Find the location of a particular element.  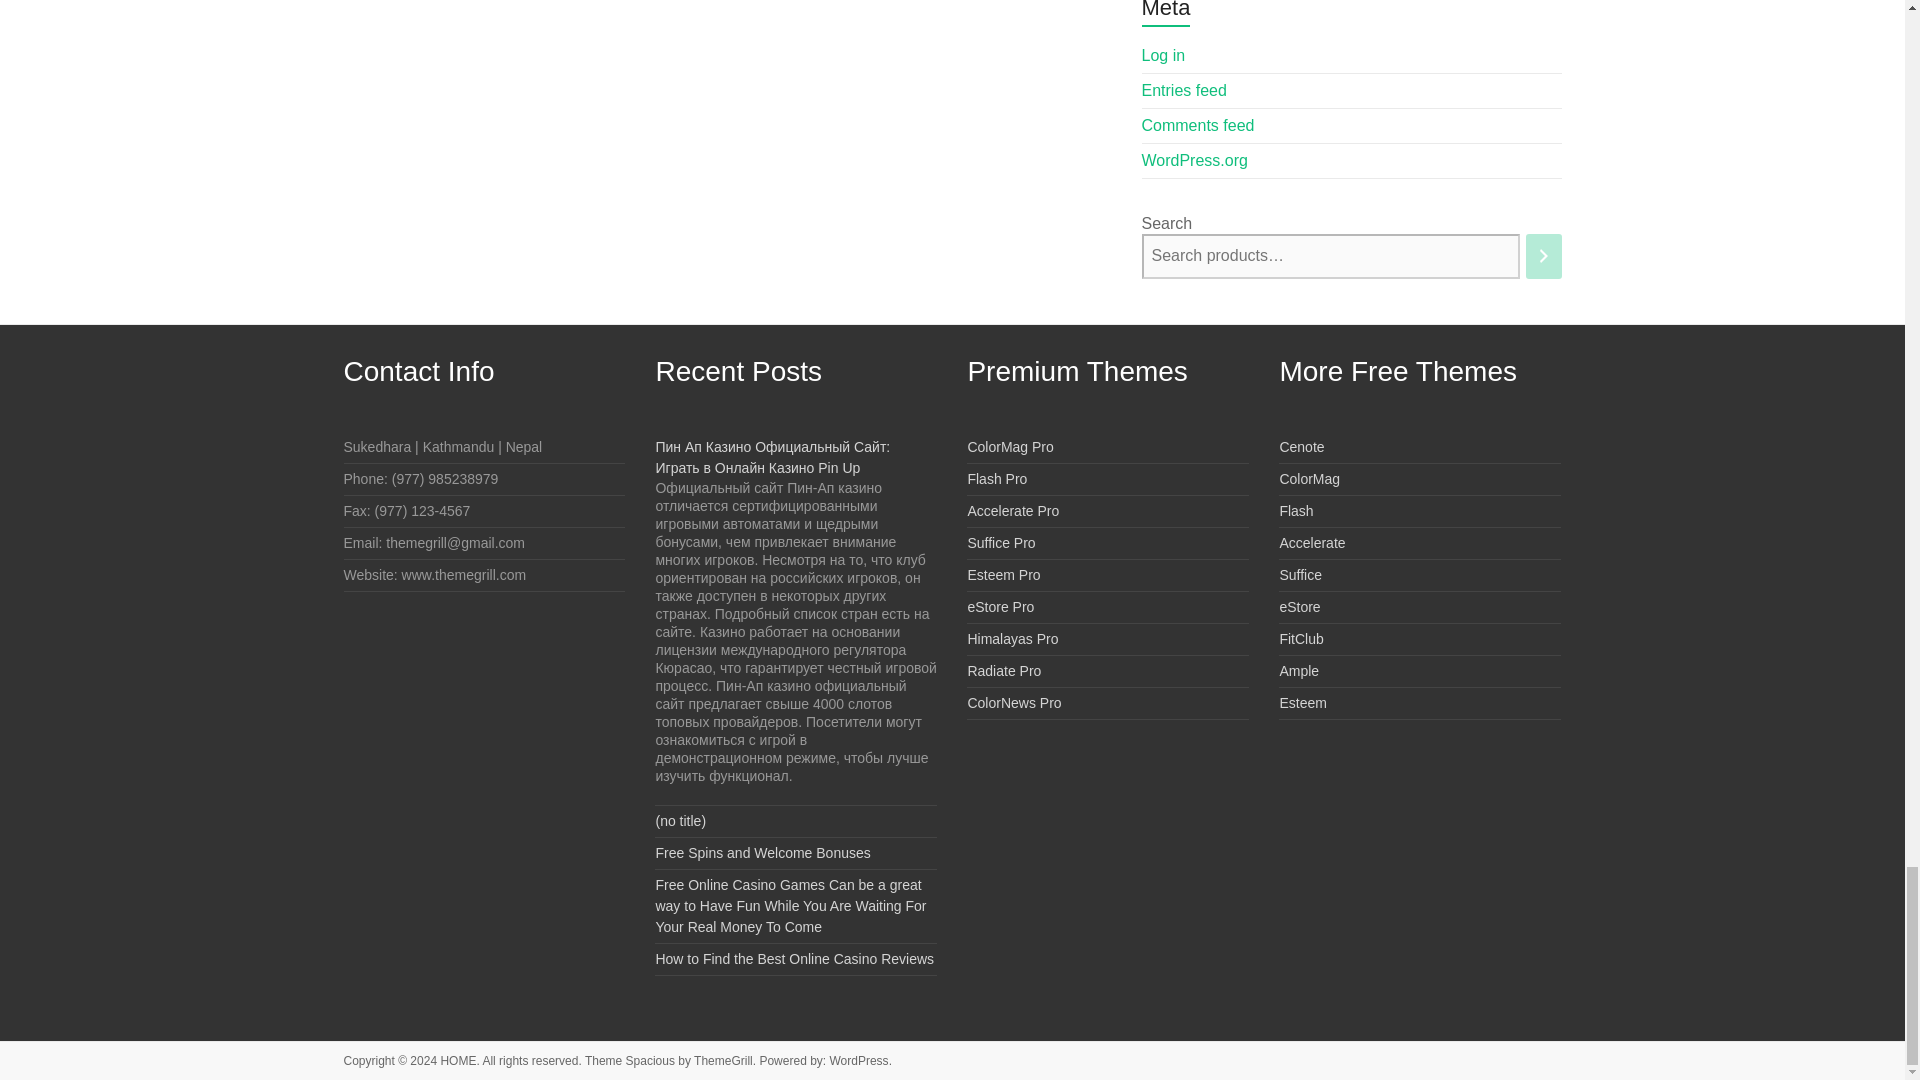

ColorMag Pro is located at coordinates (1010, 446).